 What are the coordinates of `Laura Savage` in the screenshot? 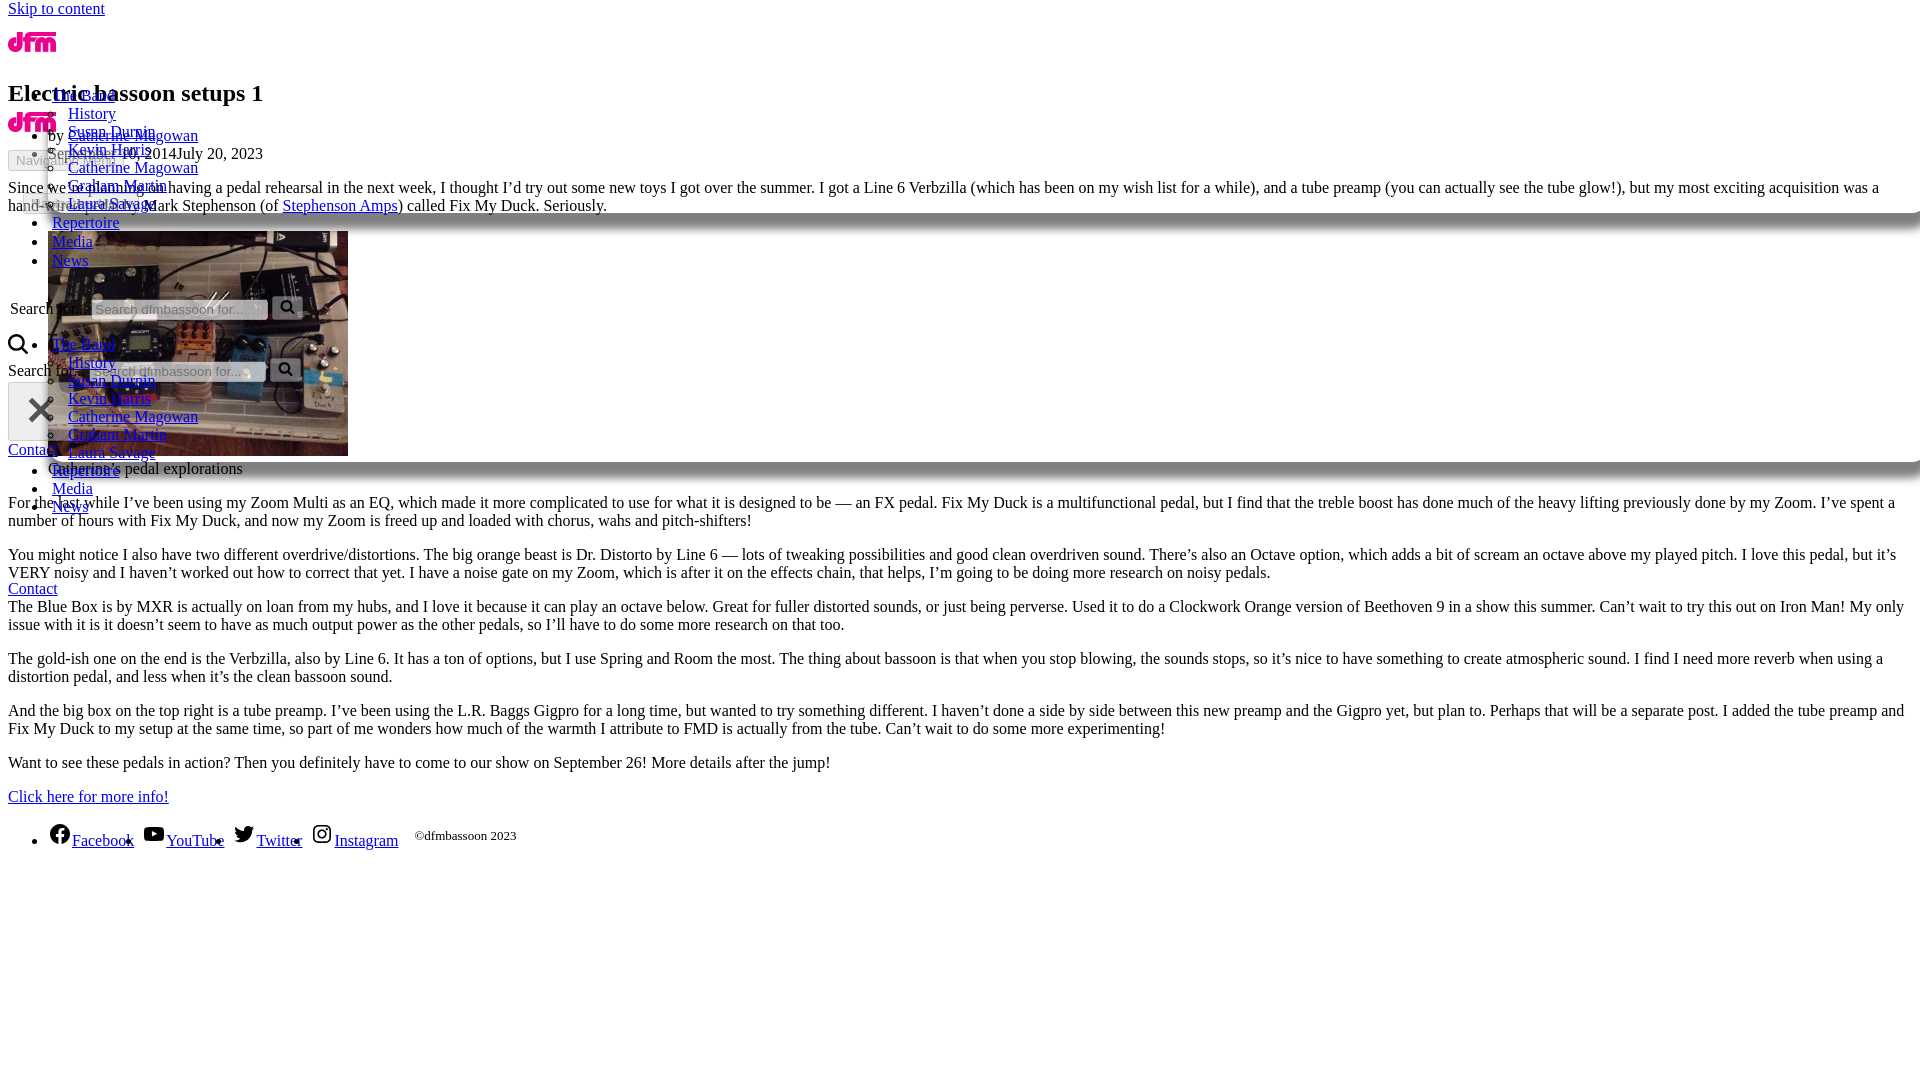 It's located at (111, 204).